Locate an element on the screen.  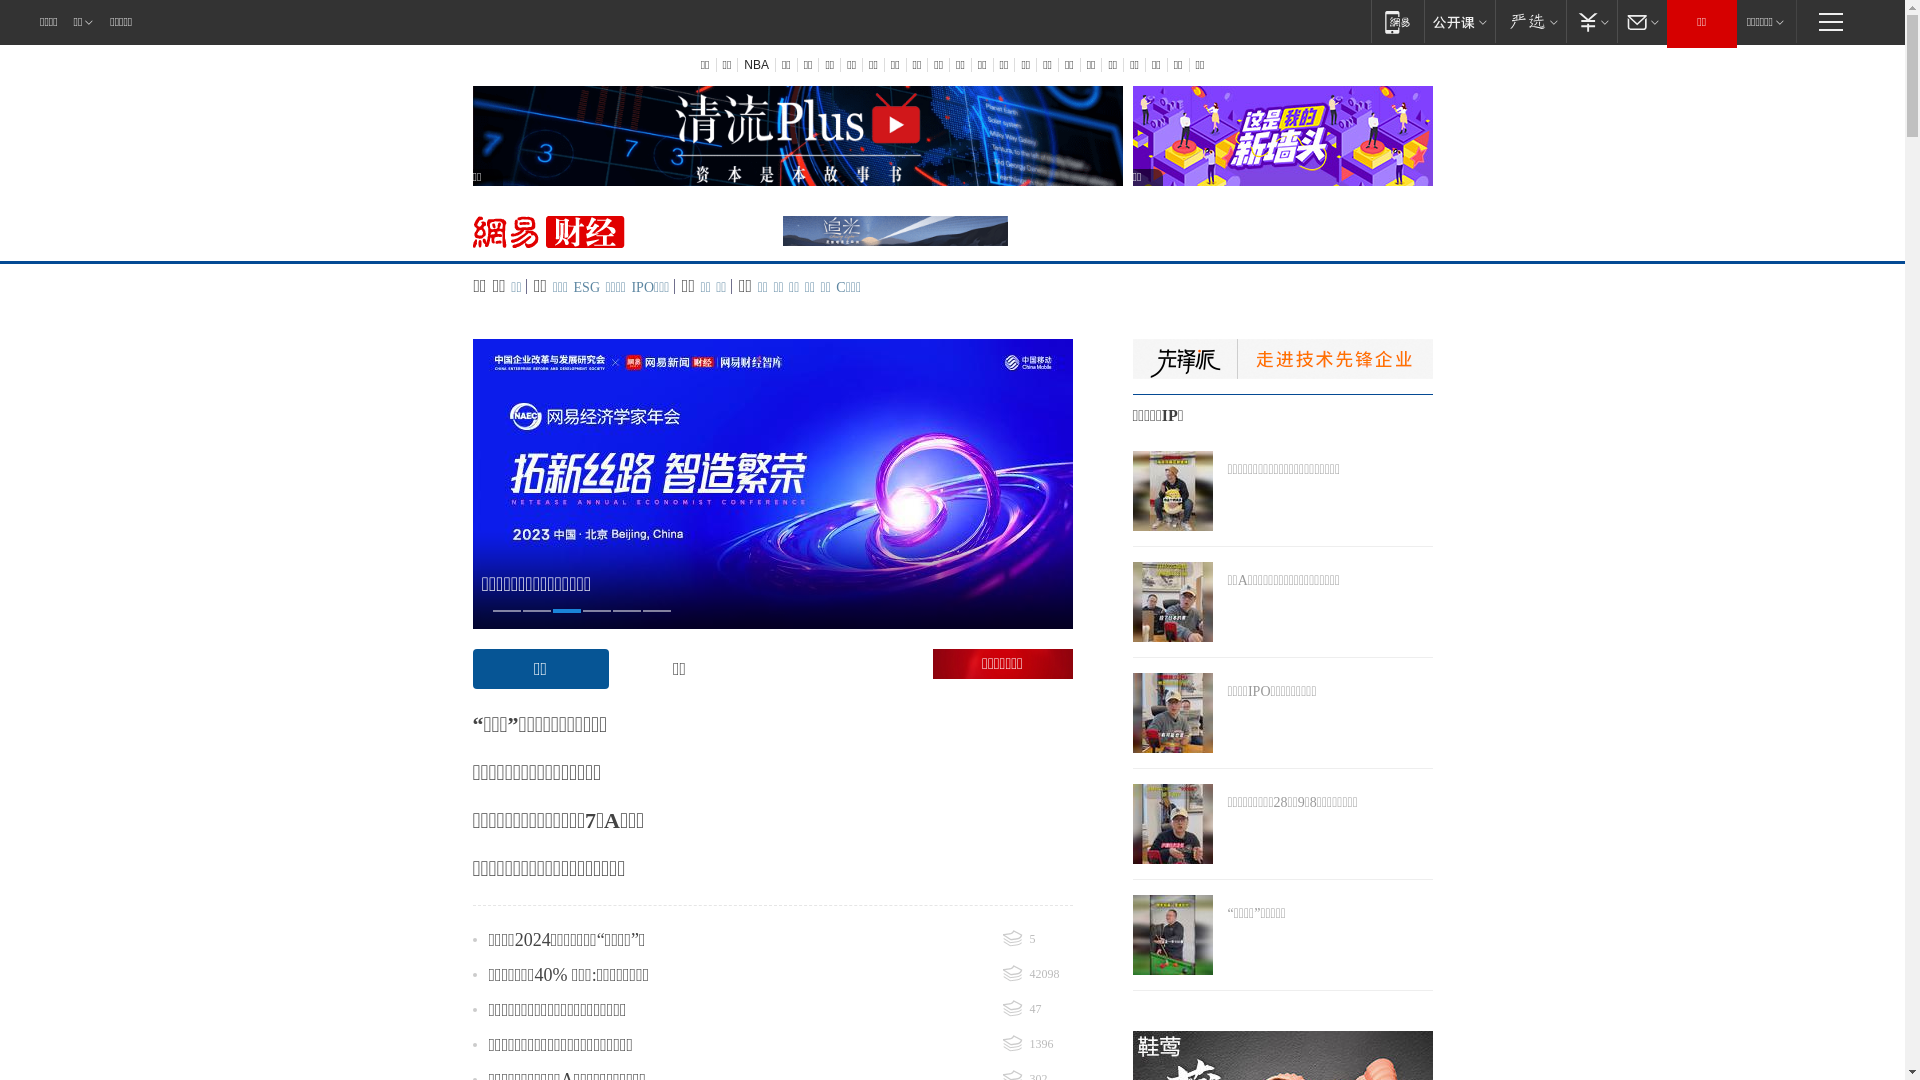
ESG is located at coordinates (587, 288).